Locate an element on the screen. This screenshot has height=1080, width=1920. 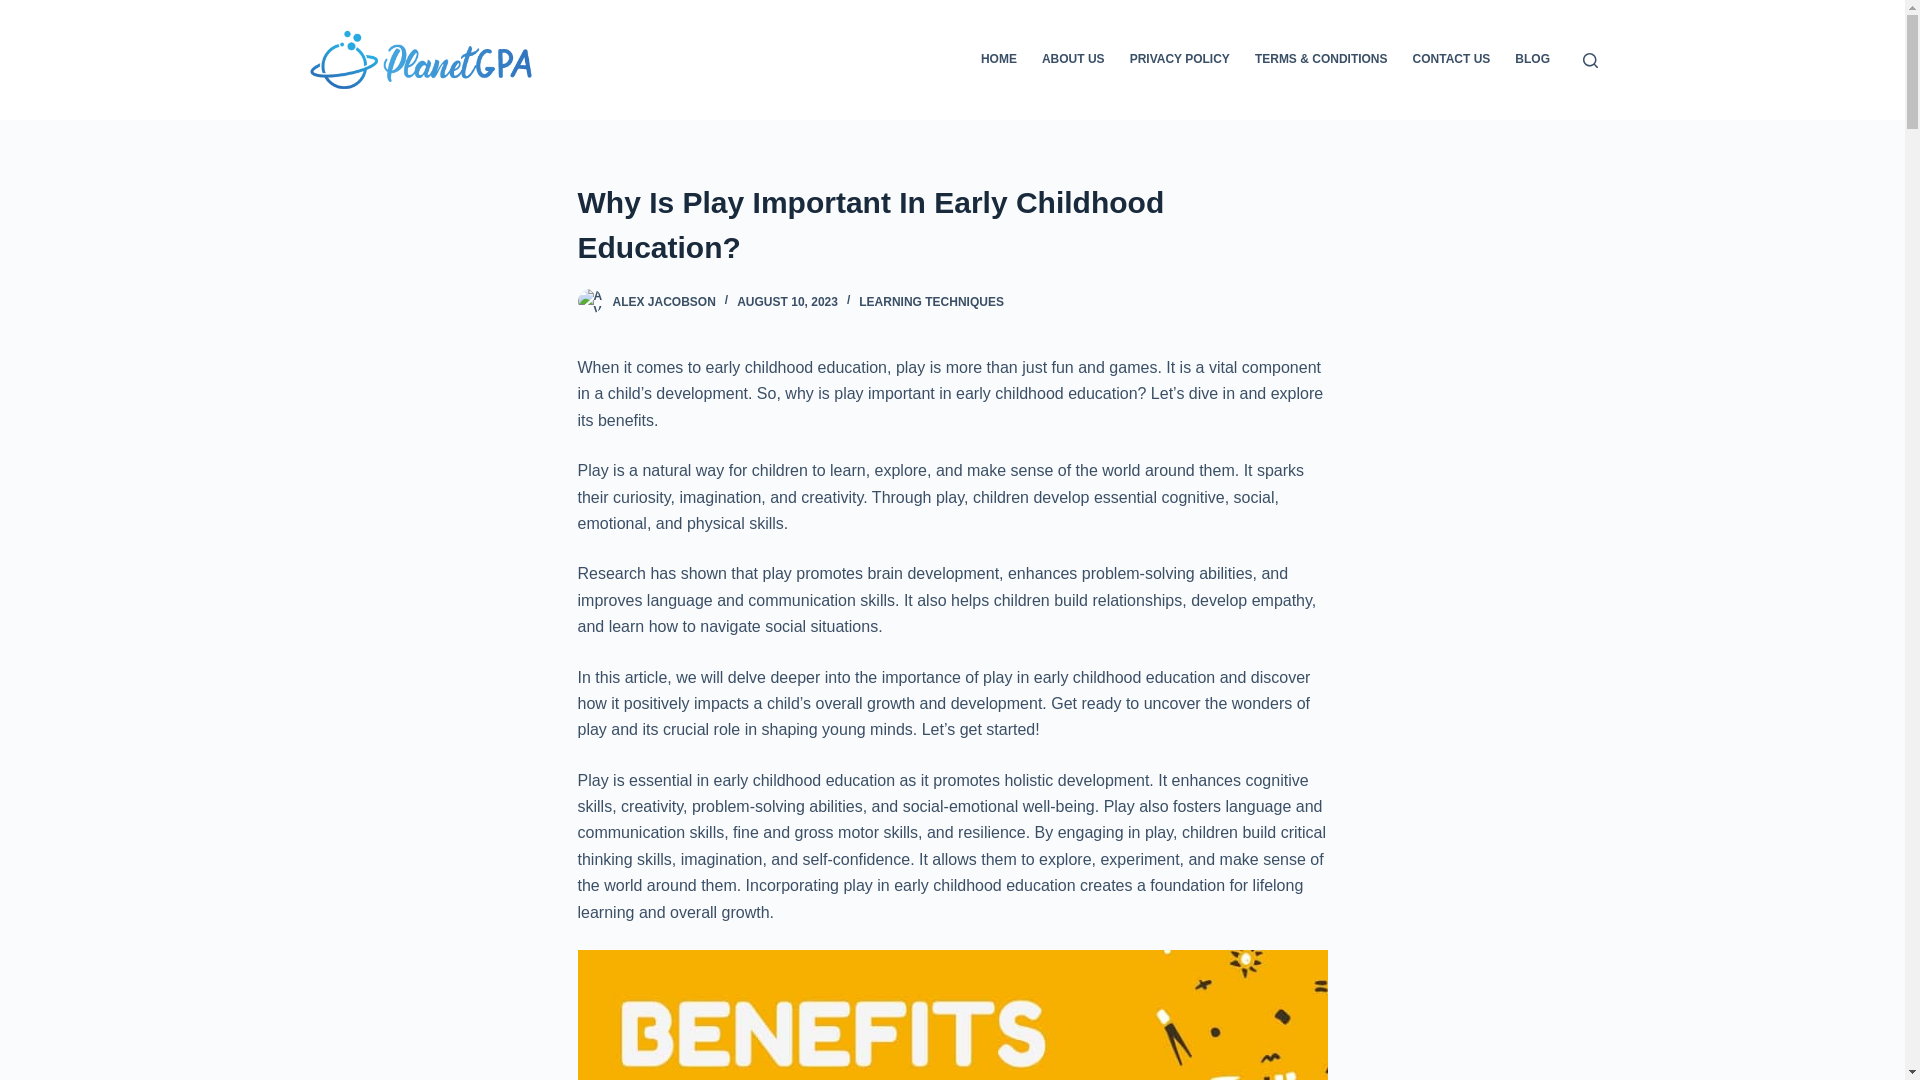
PRIVACY POLICY is located at coordinates (1180, 60).